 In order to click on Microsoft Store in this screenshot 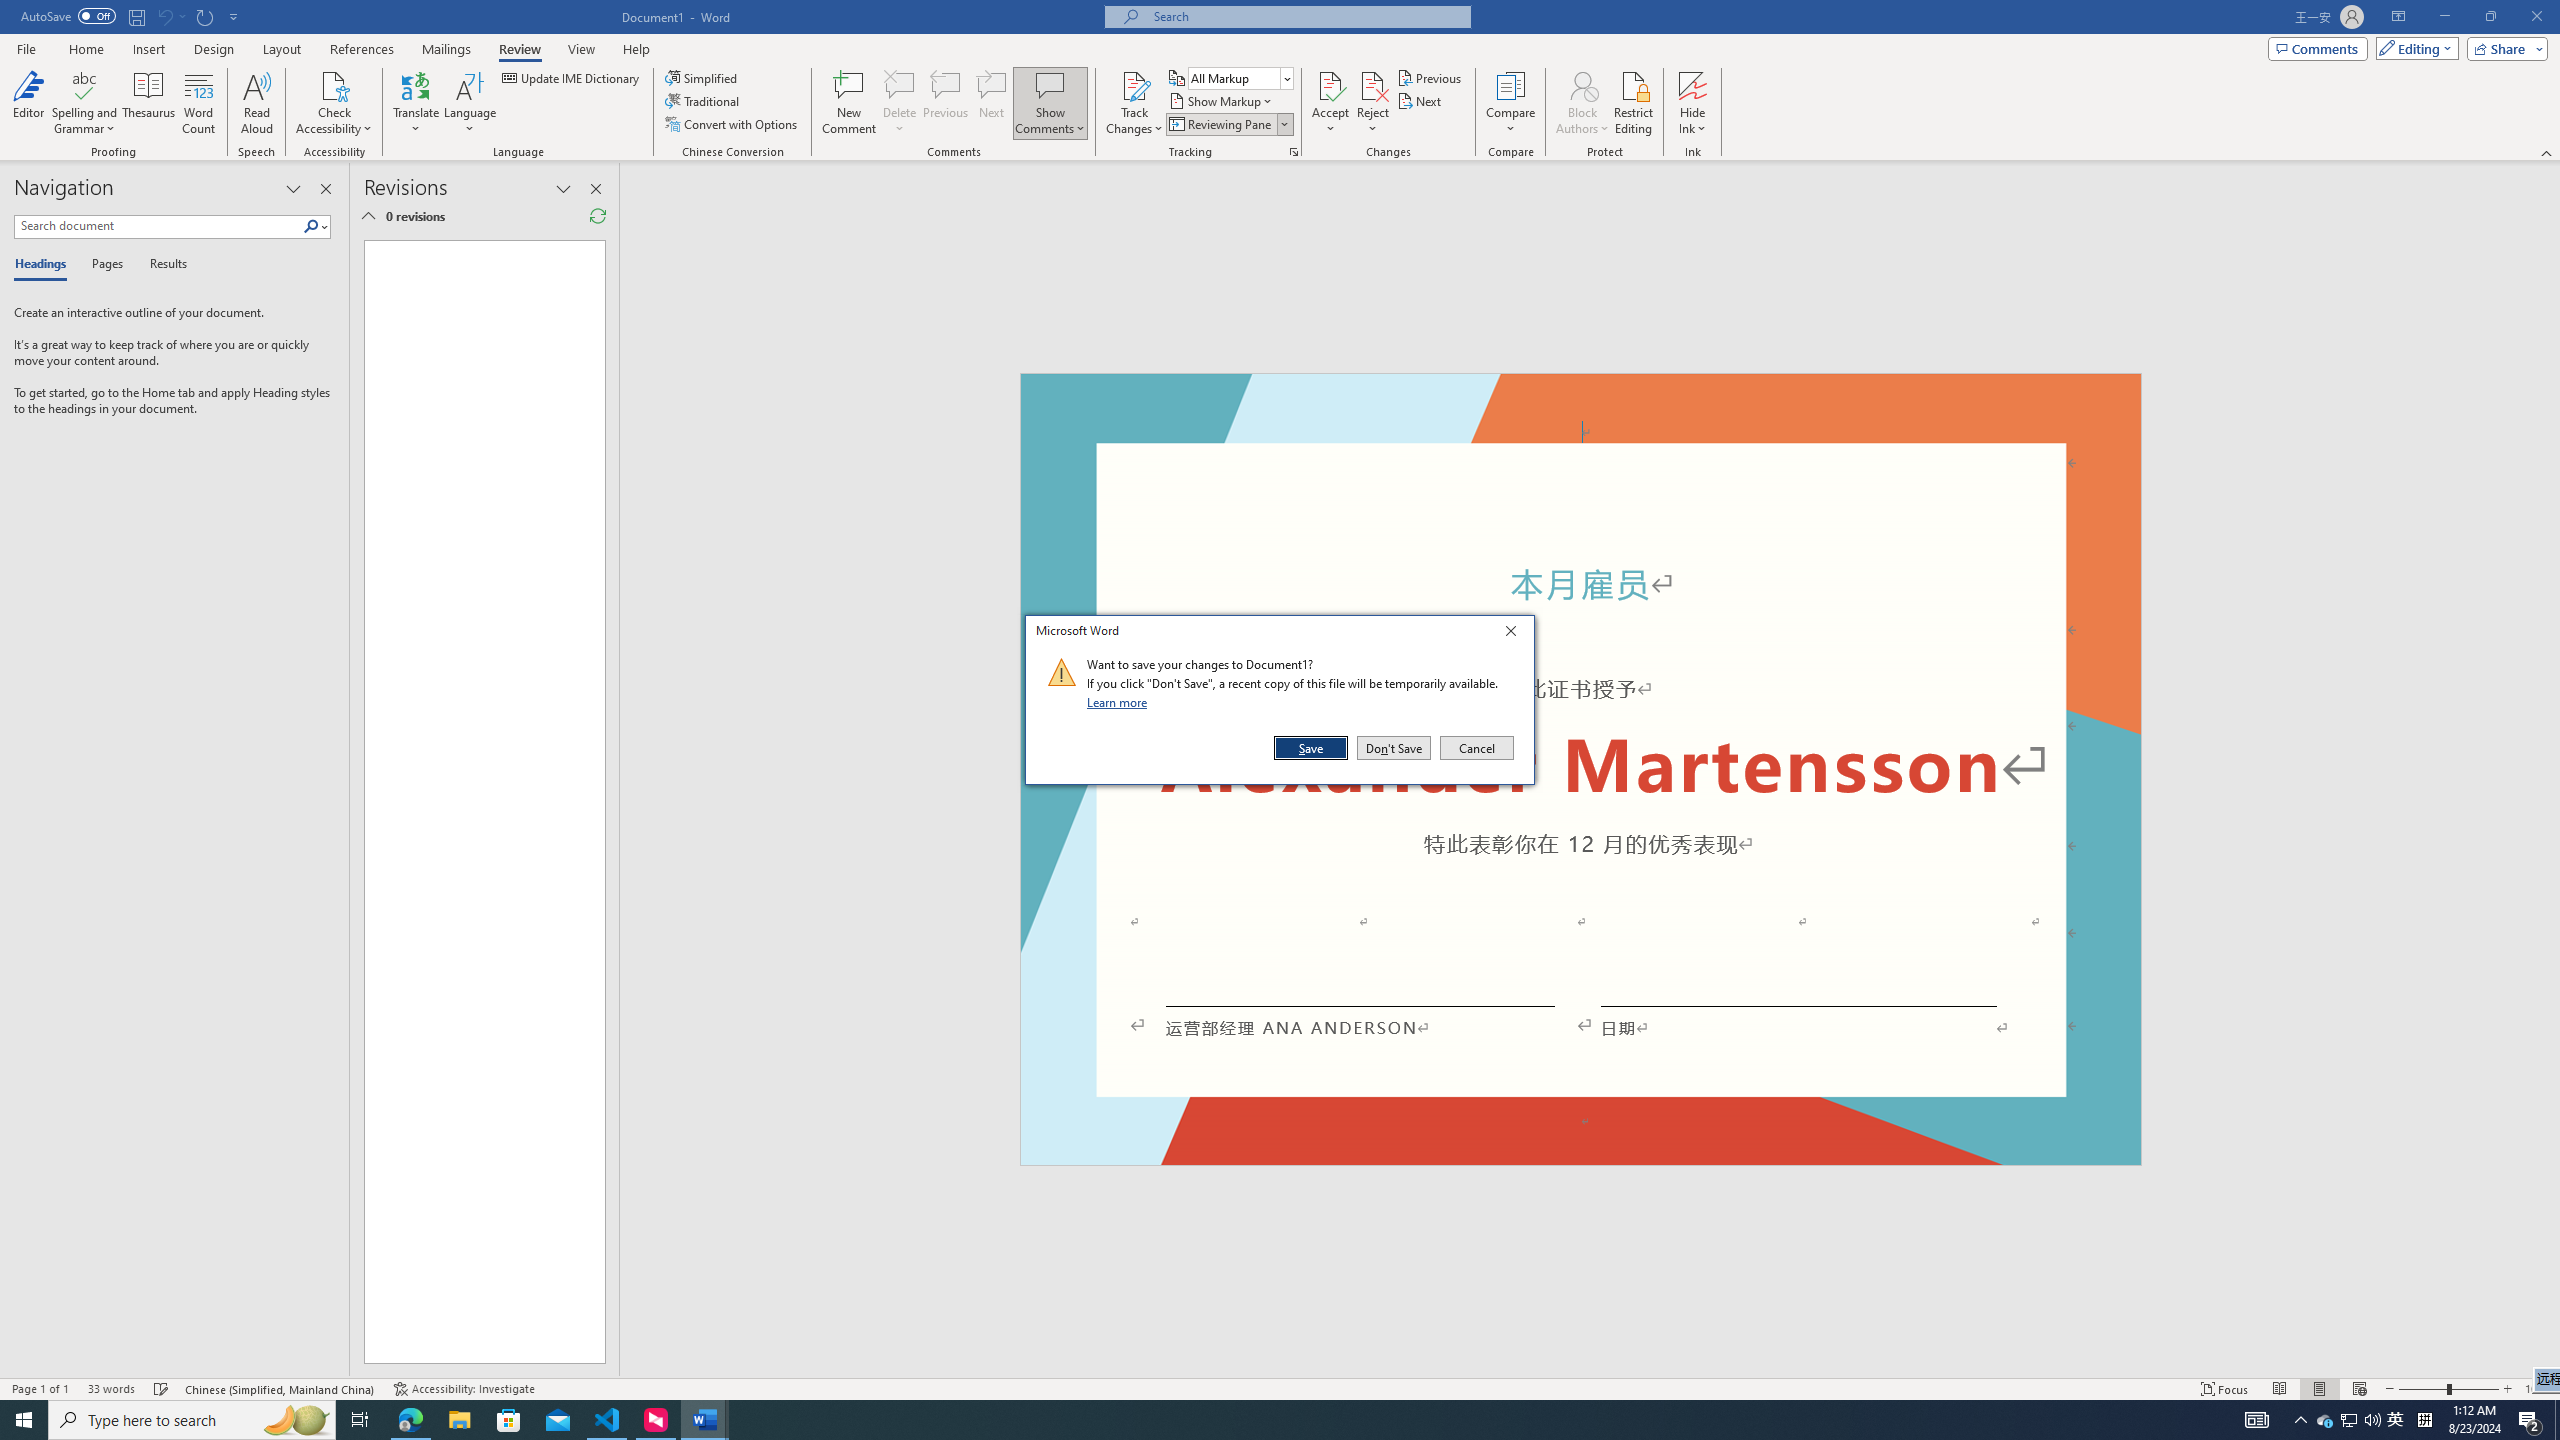, I will do `click(509, 1420)`.